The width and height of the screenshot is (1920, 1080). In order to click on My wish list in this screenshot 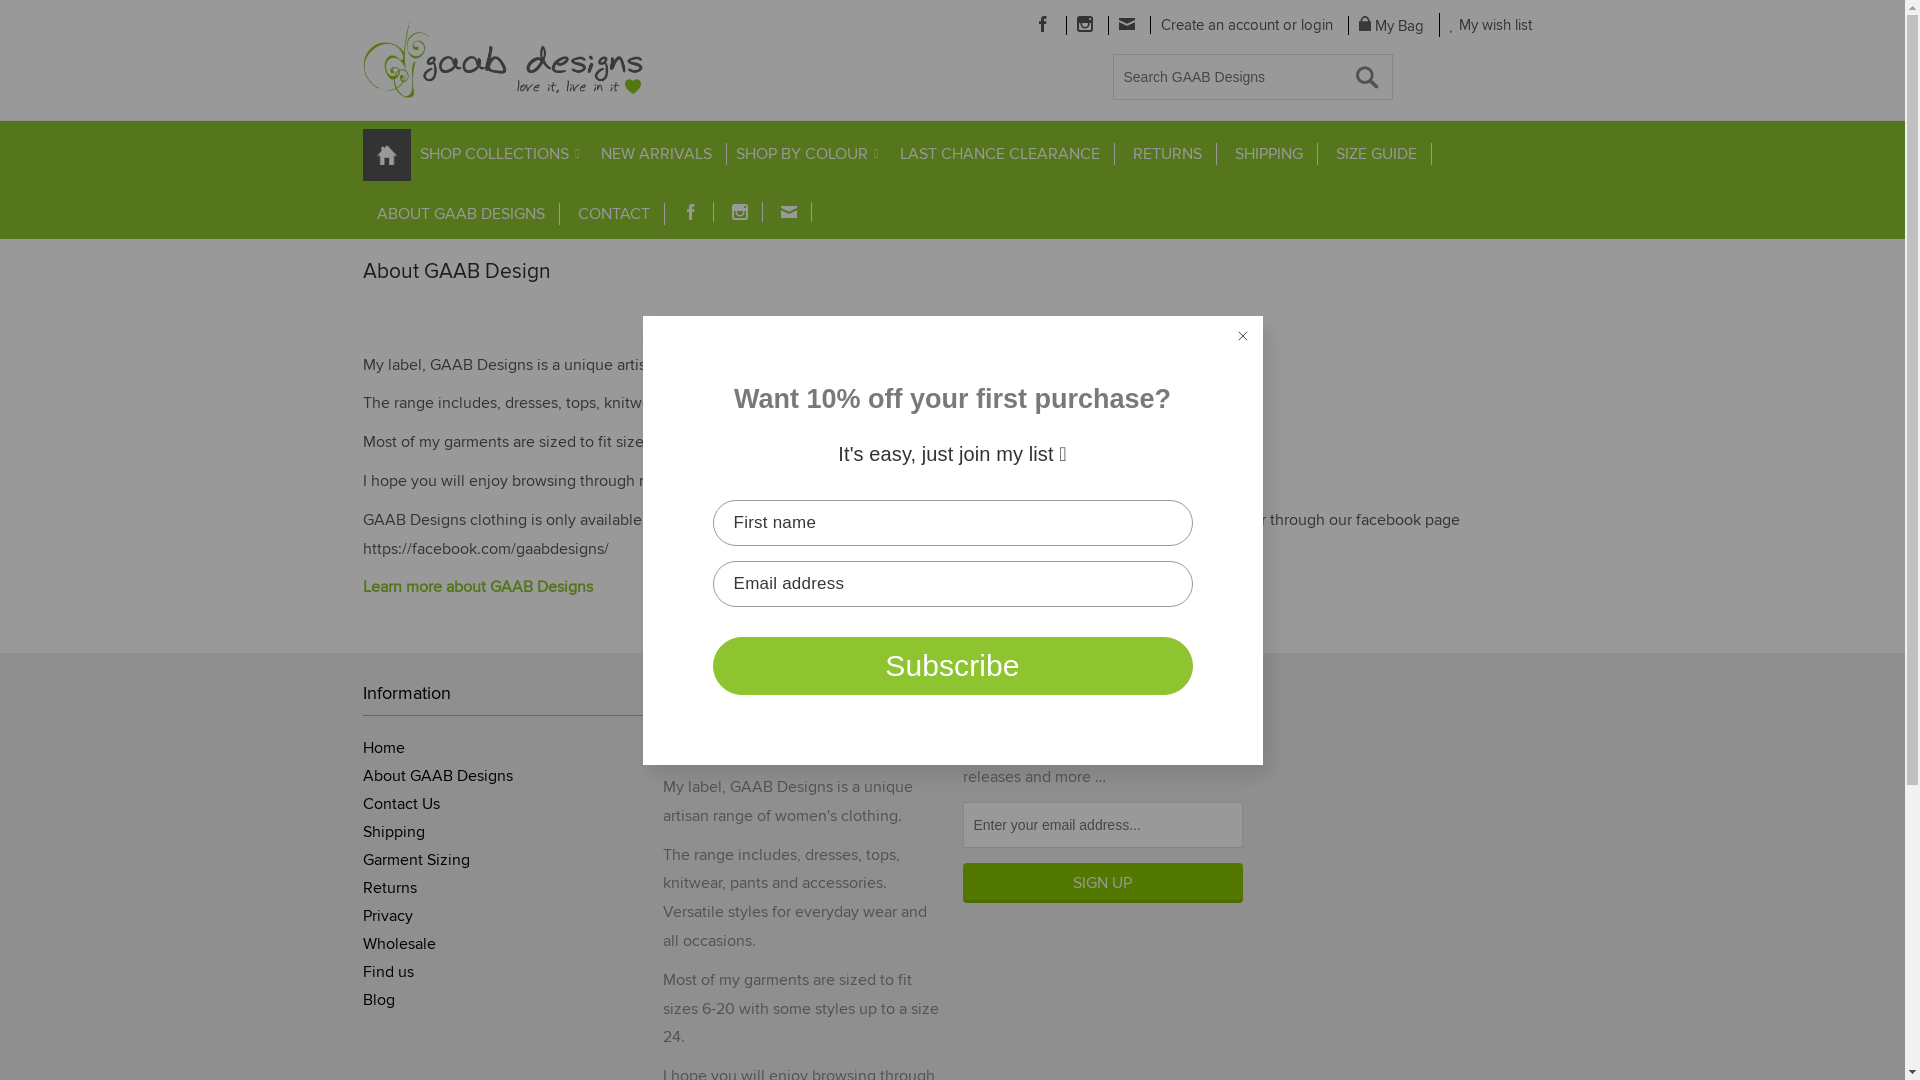, I will do `click(1492, 25)`.